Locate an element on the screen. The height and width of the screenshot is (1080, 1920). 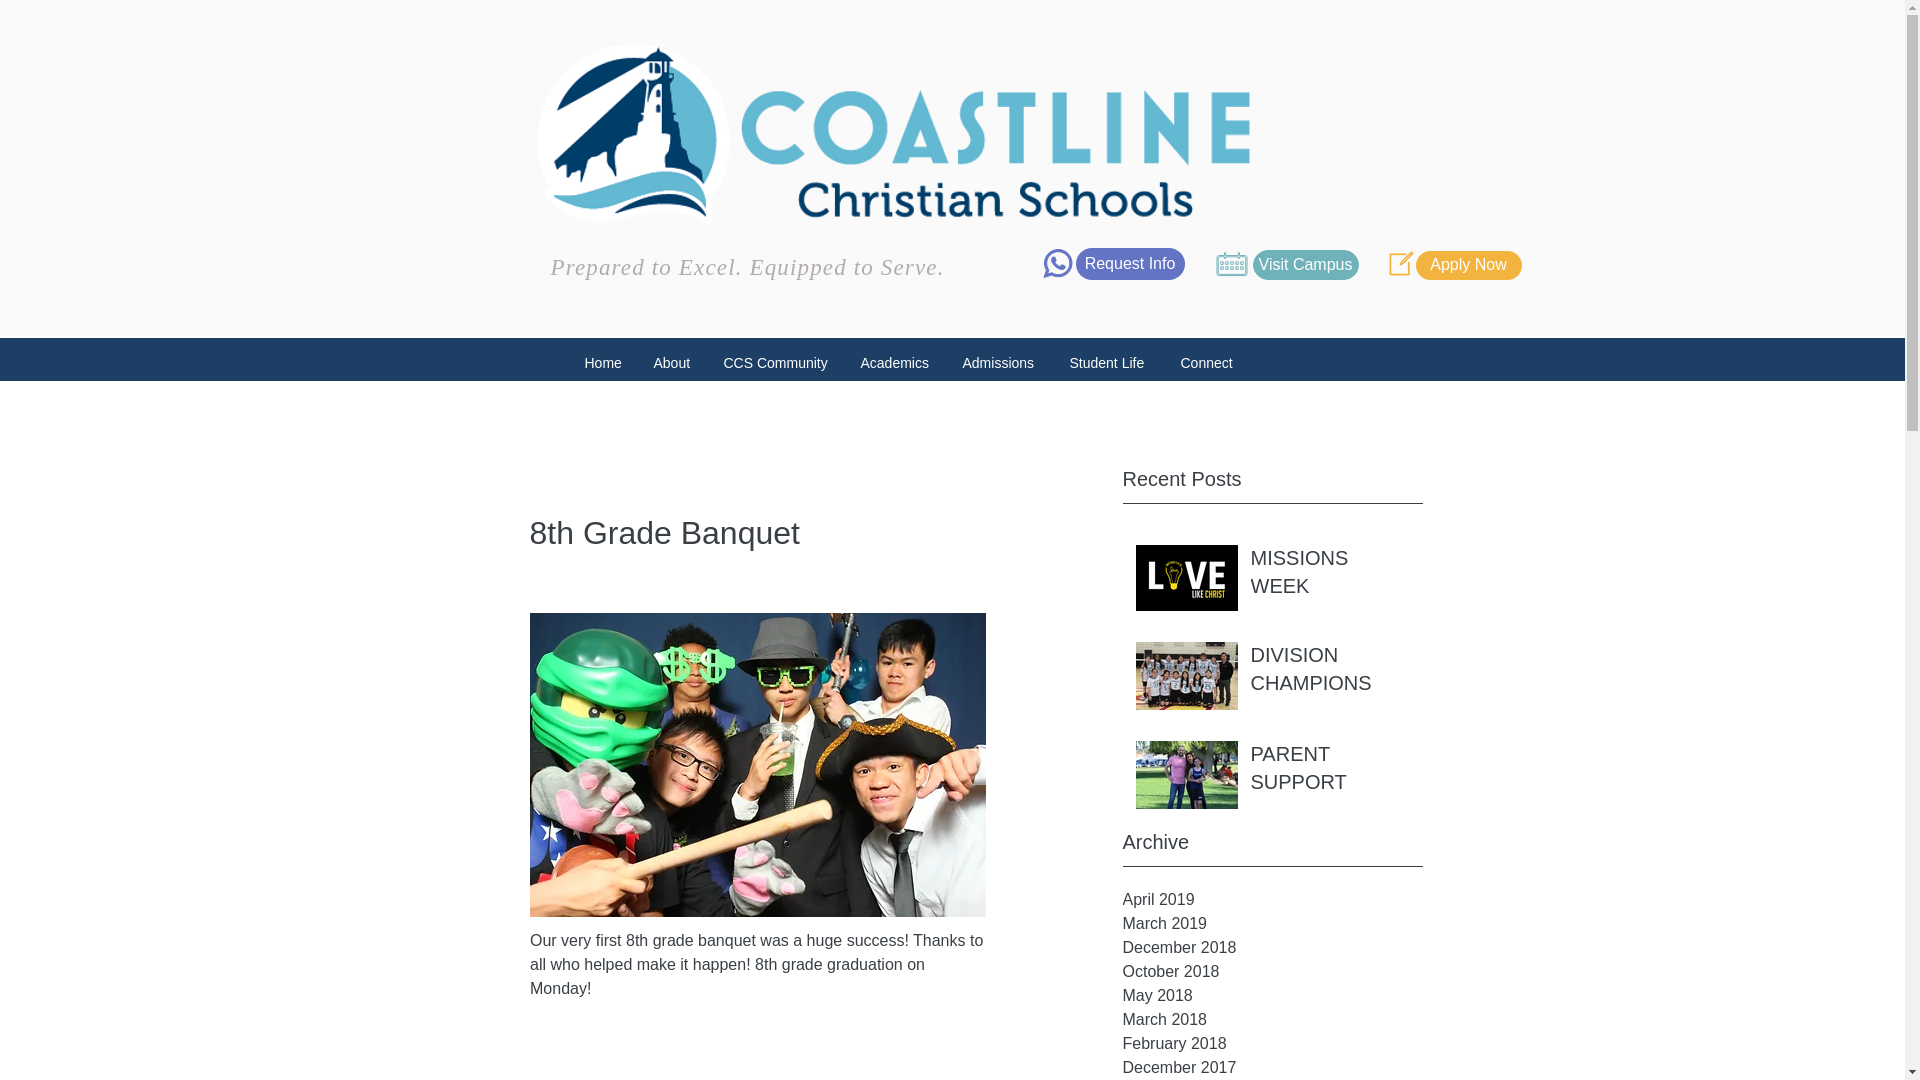
Apply Now is located at coordinates (1469, 264).